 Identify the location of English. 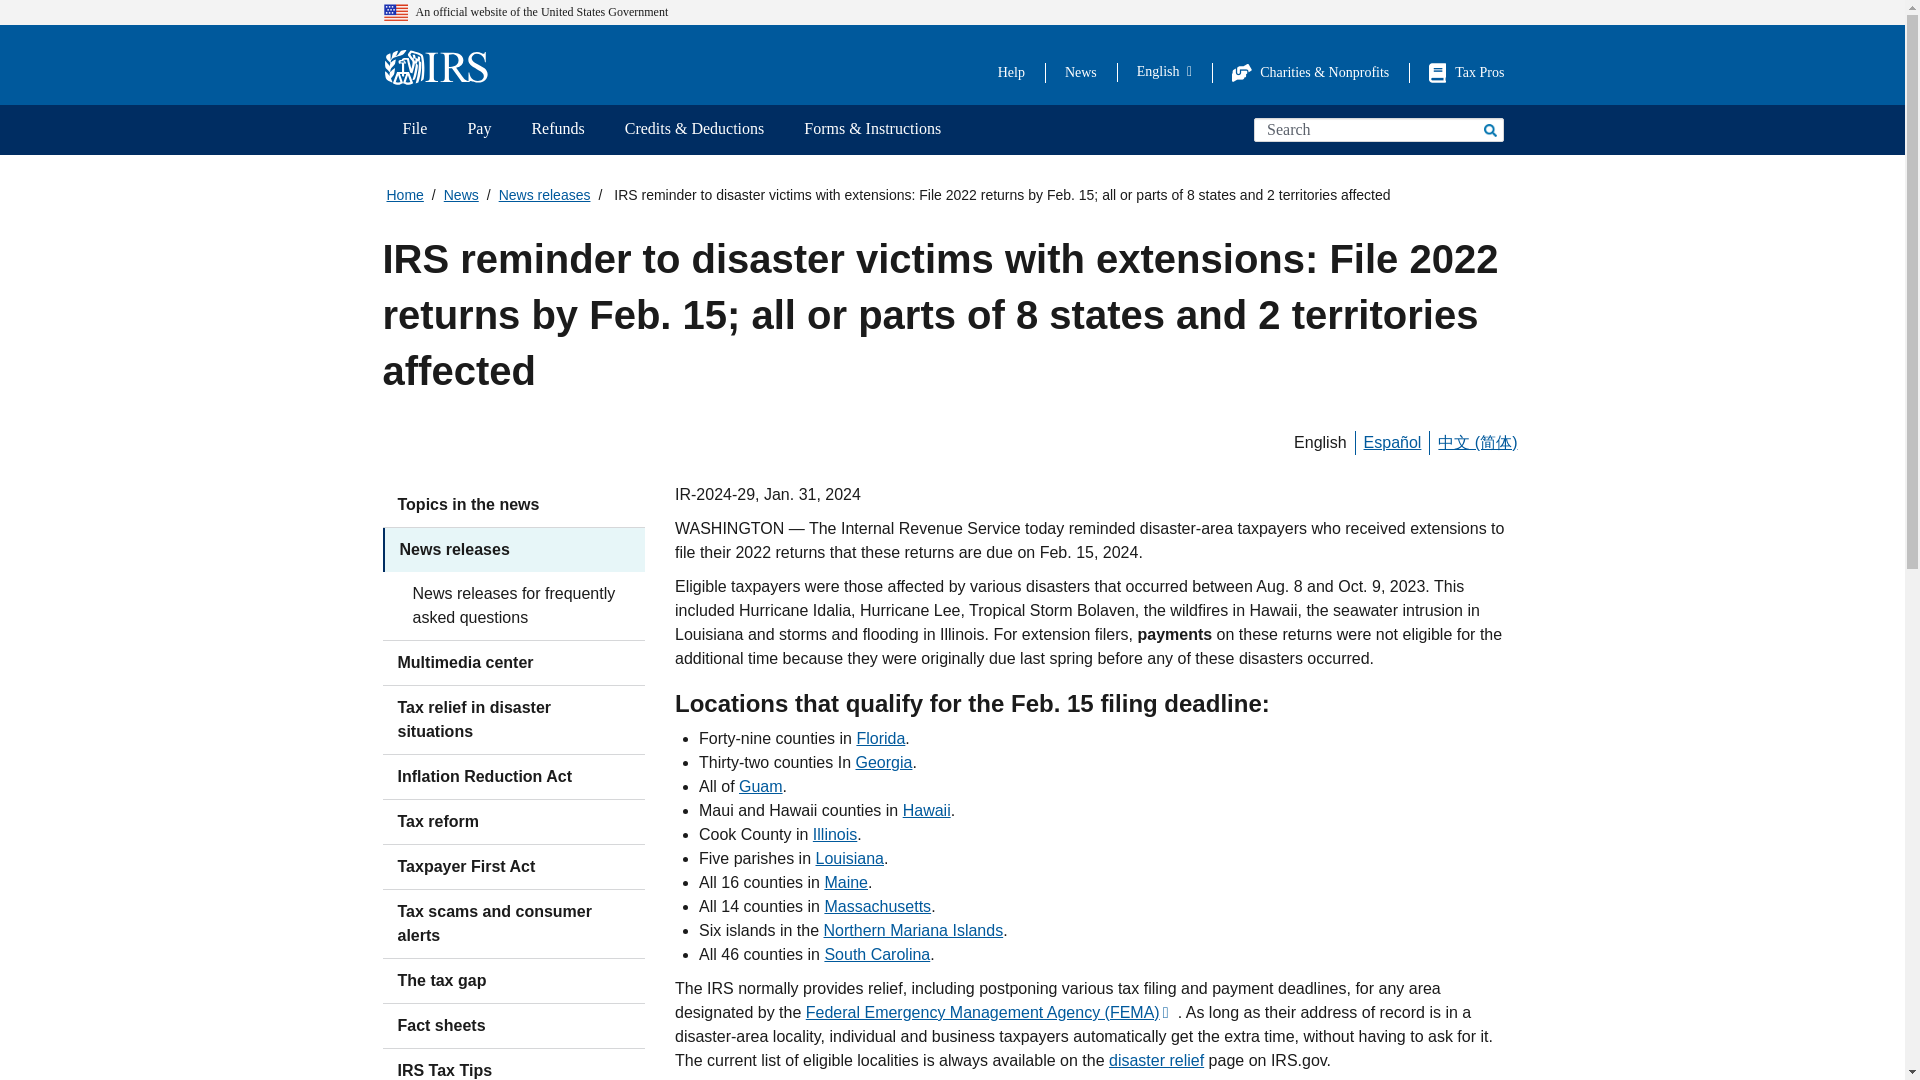
(1164, 71).